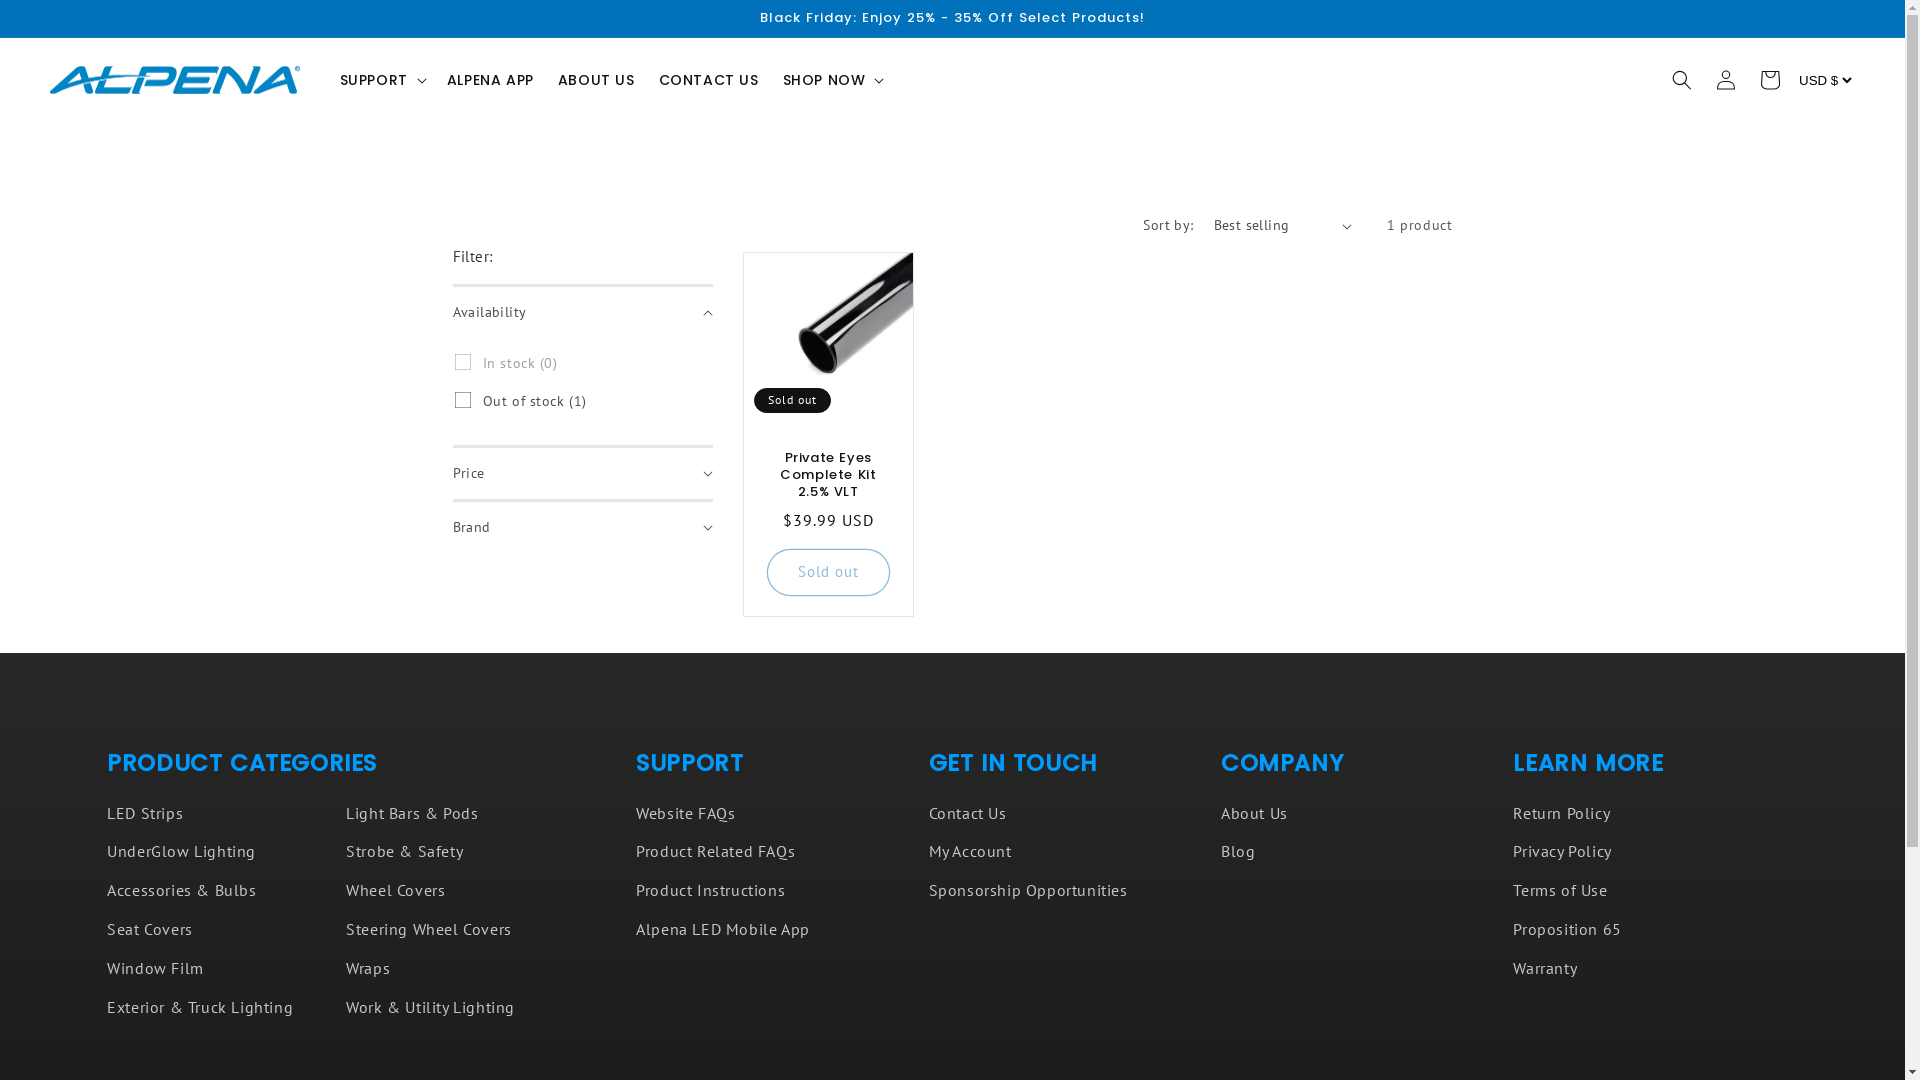 This screenshot has width=1920, height=1080. I want to click on Proposition 65, so click(1567, 930).